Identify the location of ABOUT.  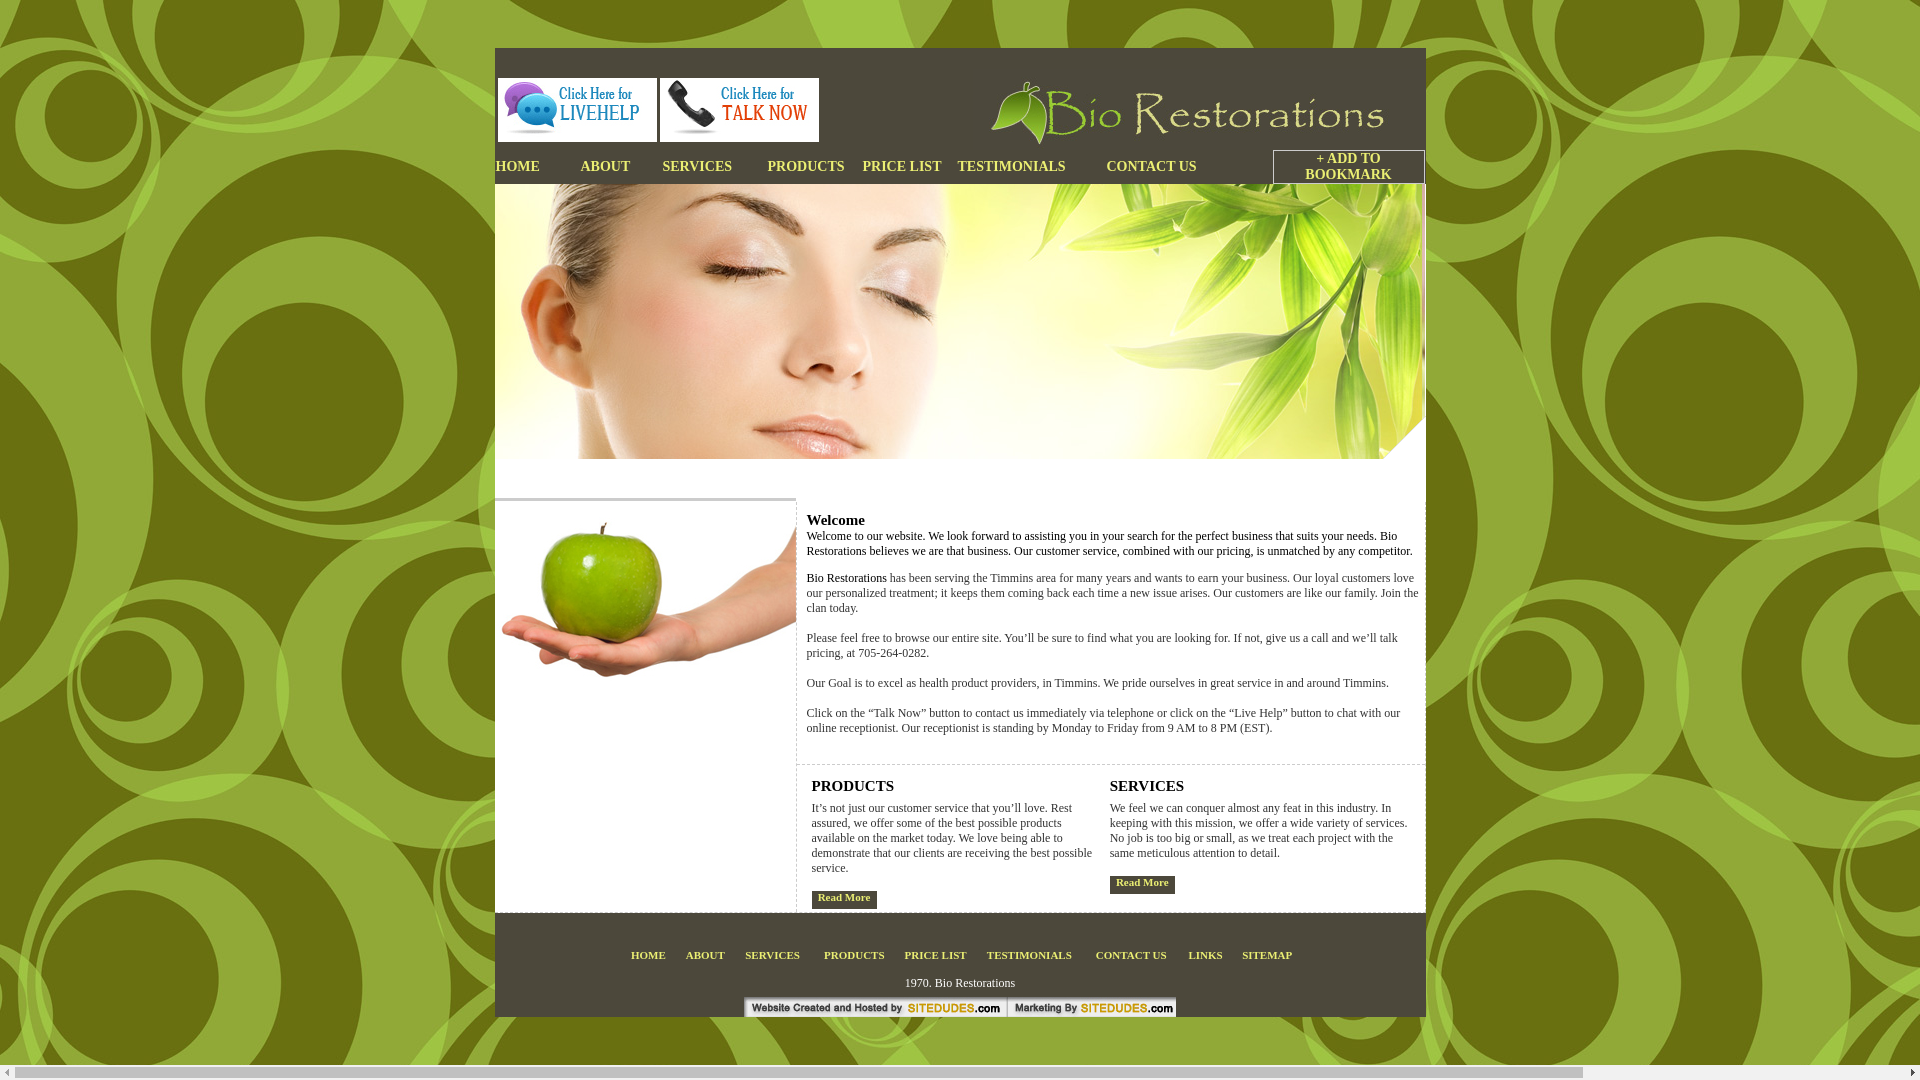
(621, 167).